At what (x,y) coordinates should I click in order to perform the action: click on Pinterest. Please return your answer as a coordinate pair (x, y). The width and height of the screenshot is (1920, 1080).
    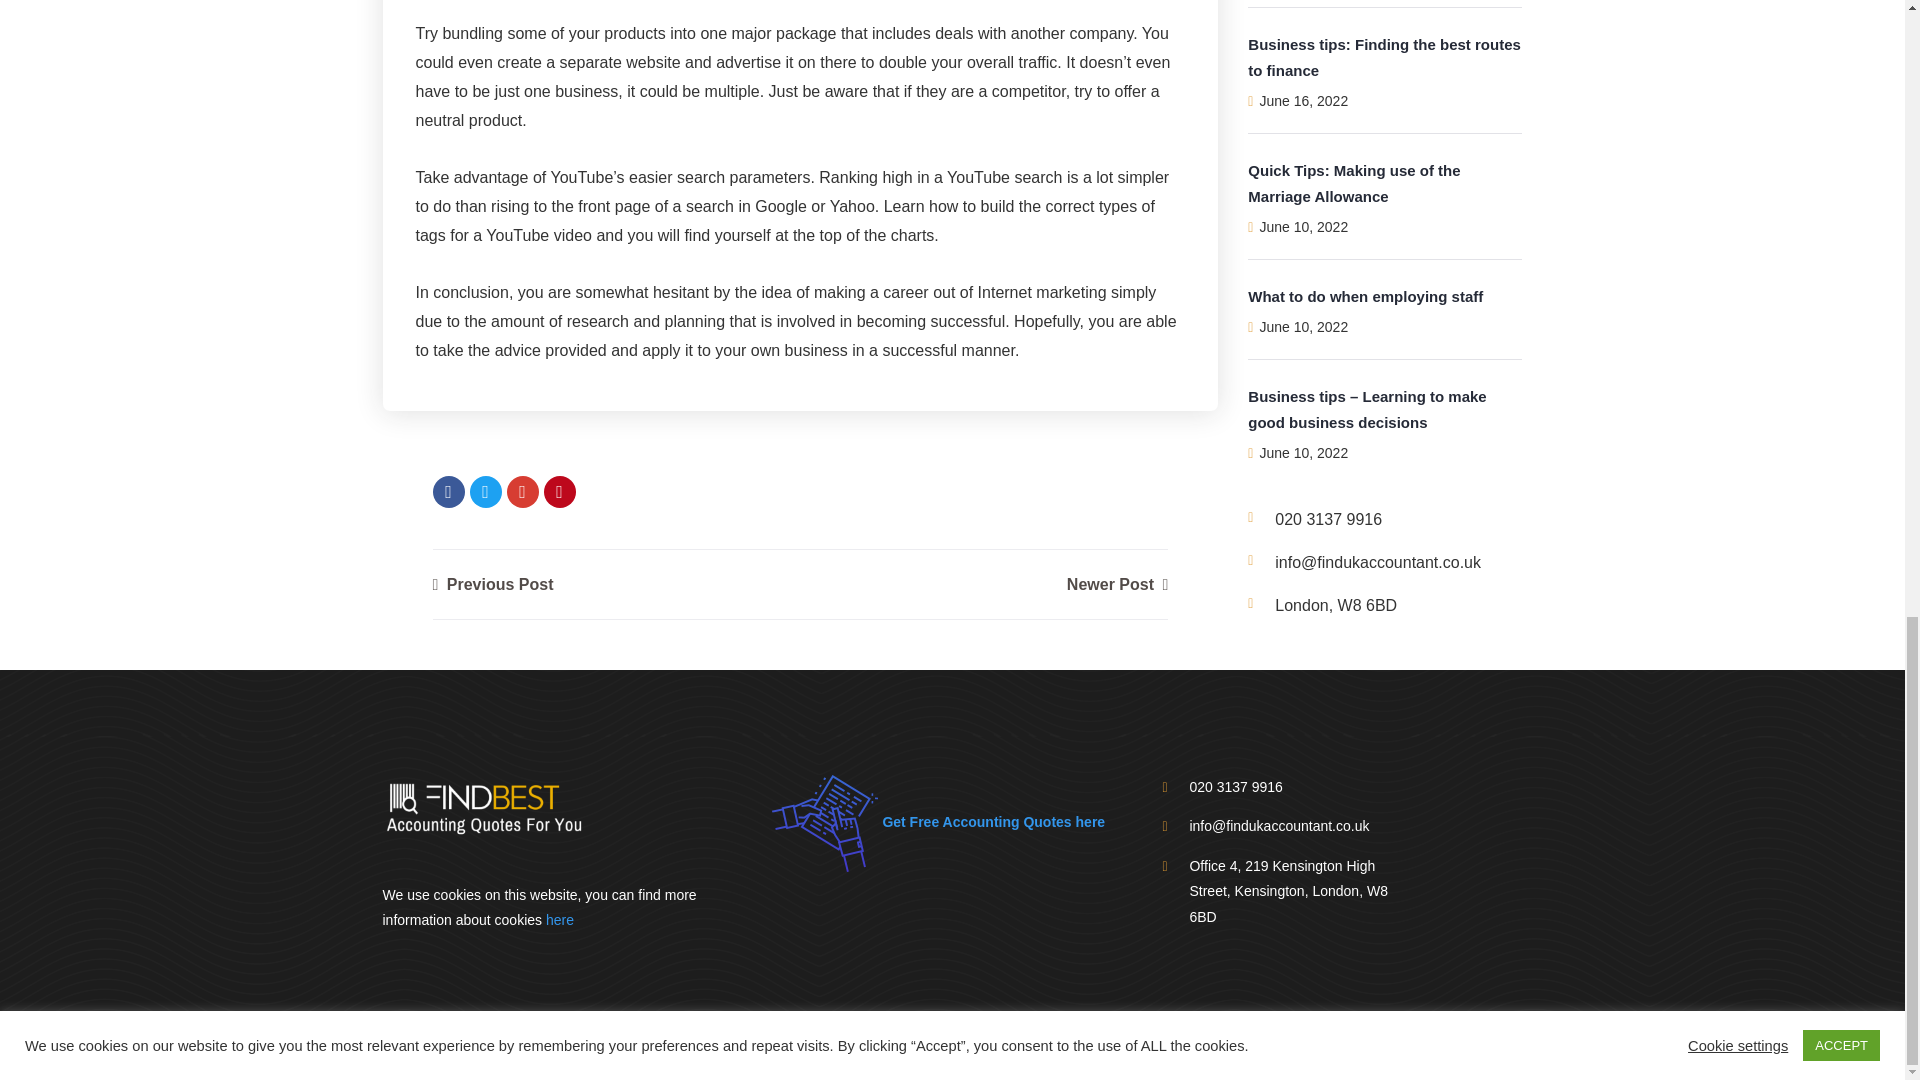
    Looking at the image, I should click on (560, 492).